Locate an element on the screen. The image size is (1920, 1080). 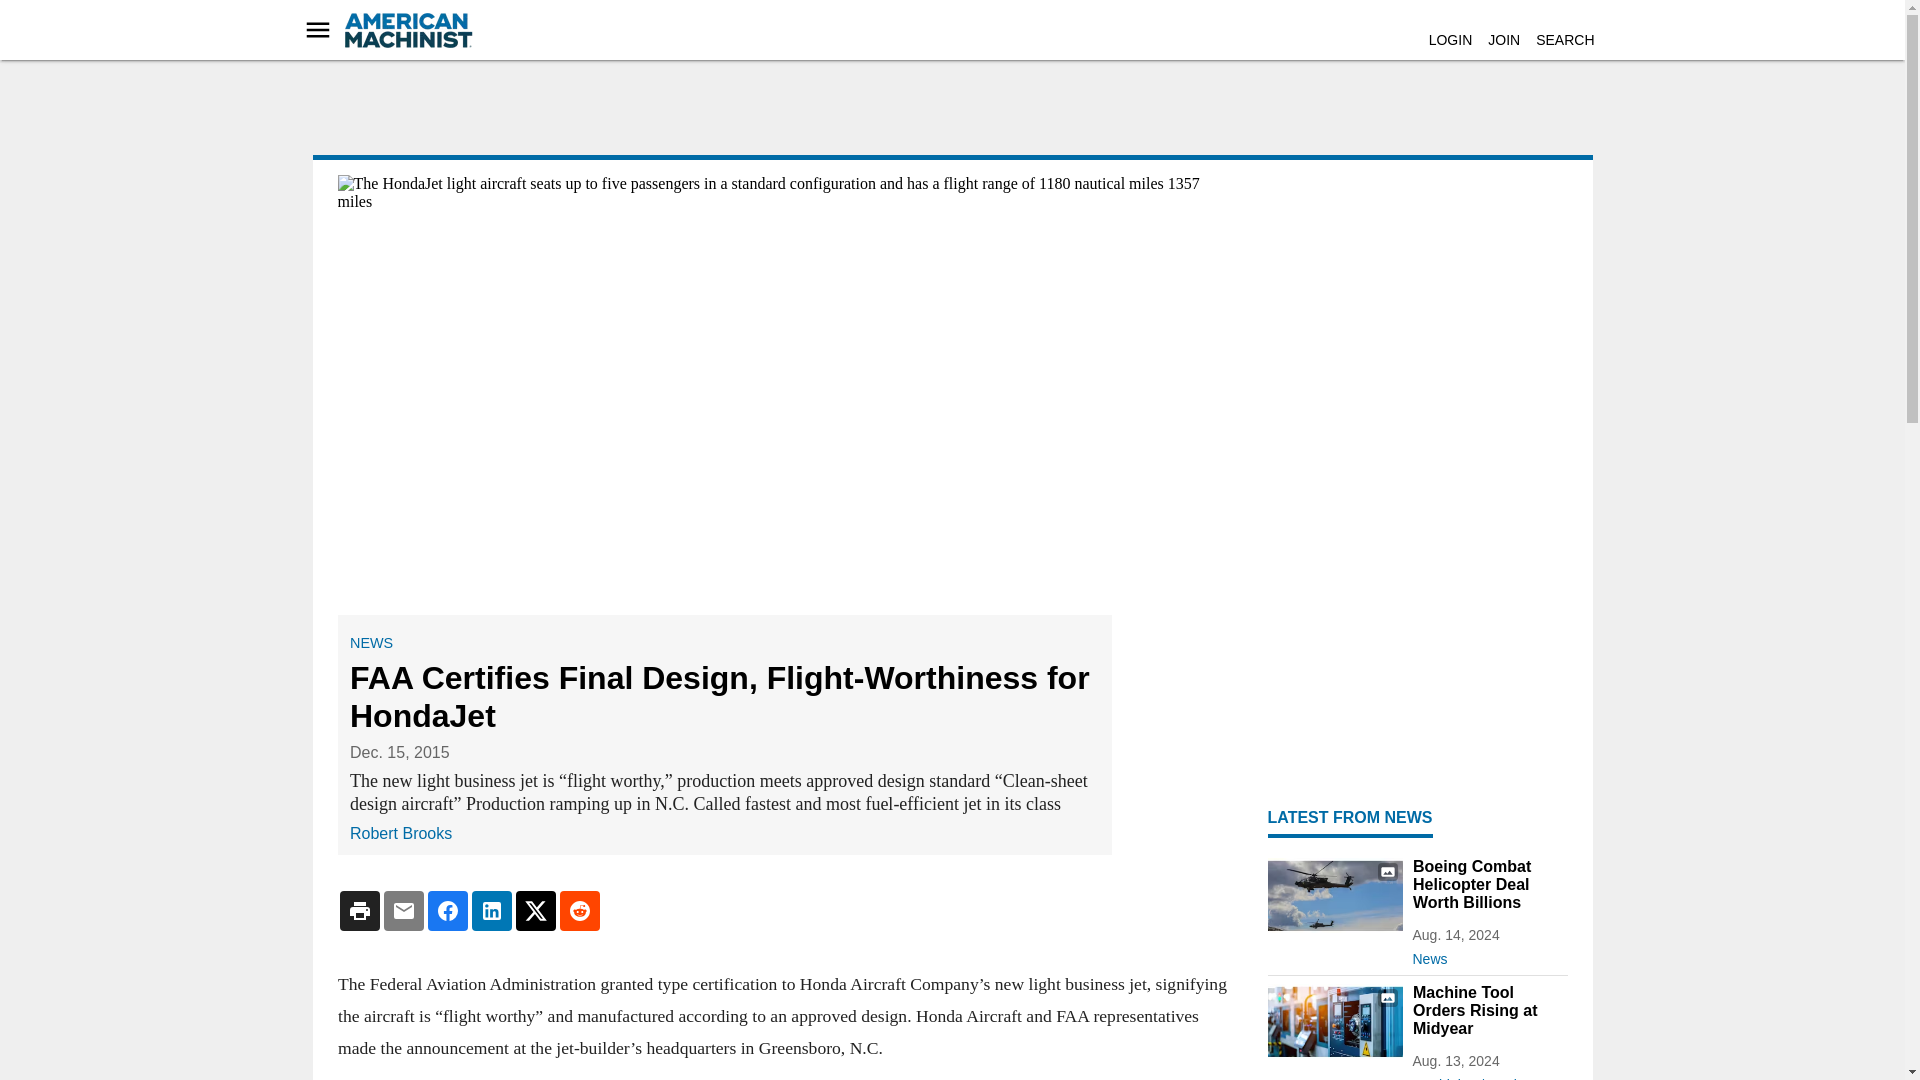
Robert Brooks is located at coordinates (400, 832).